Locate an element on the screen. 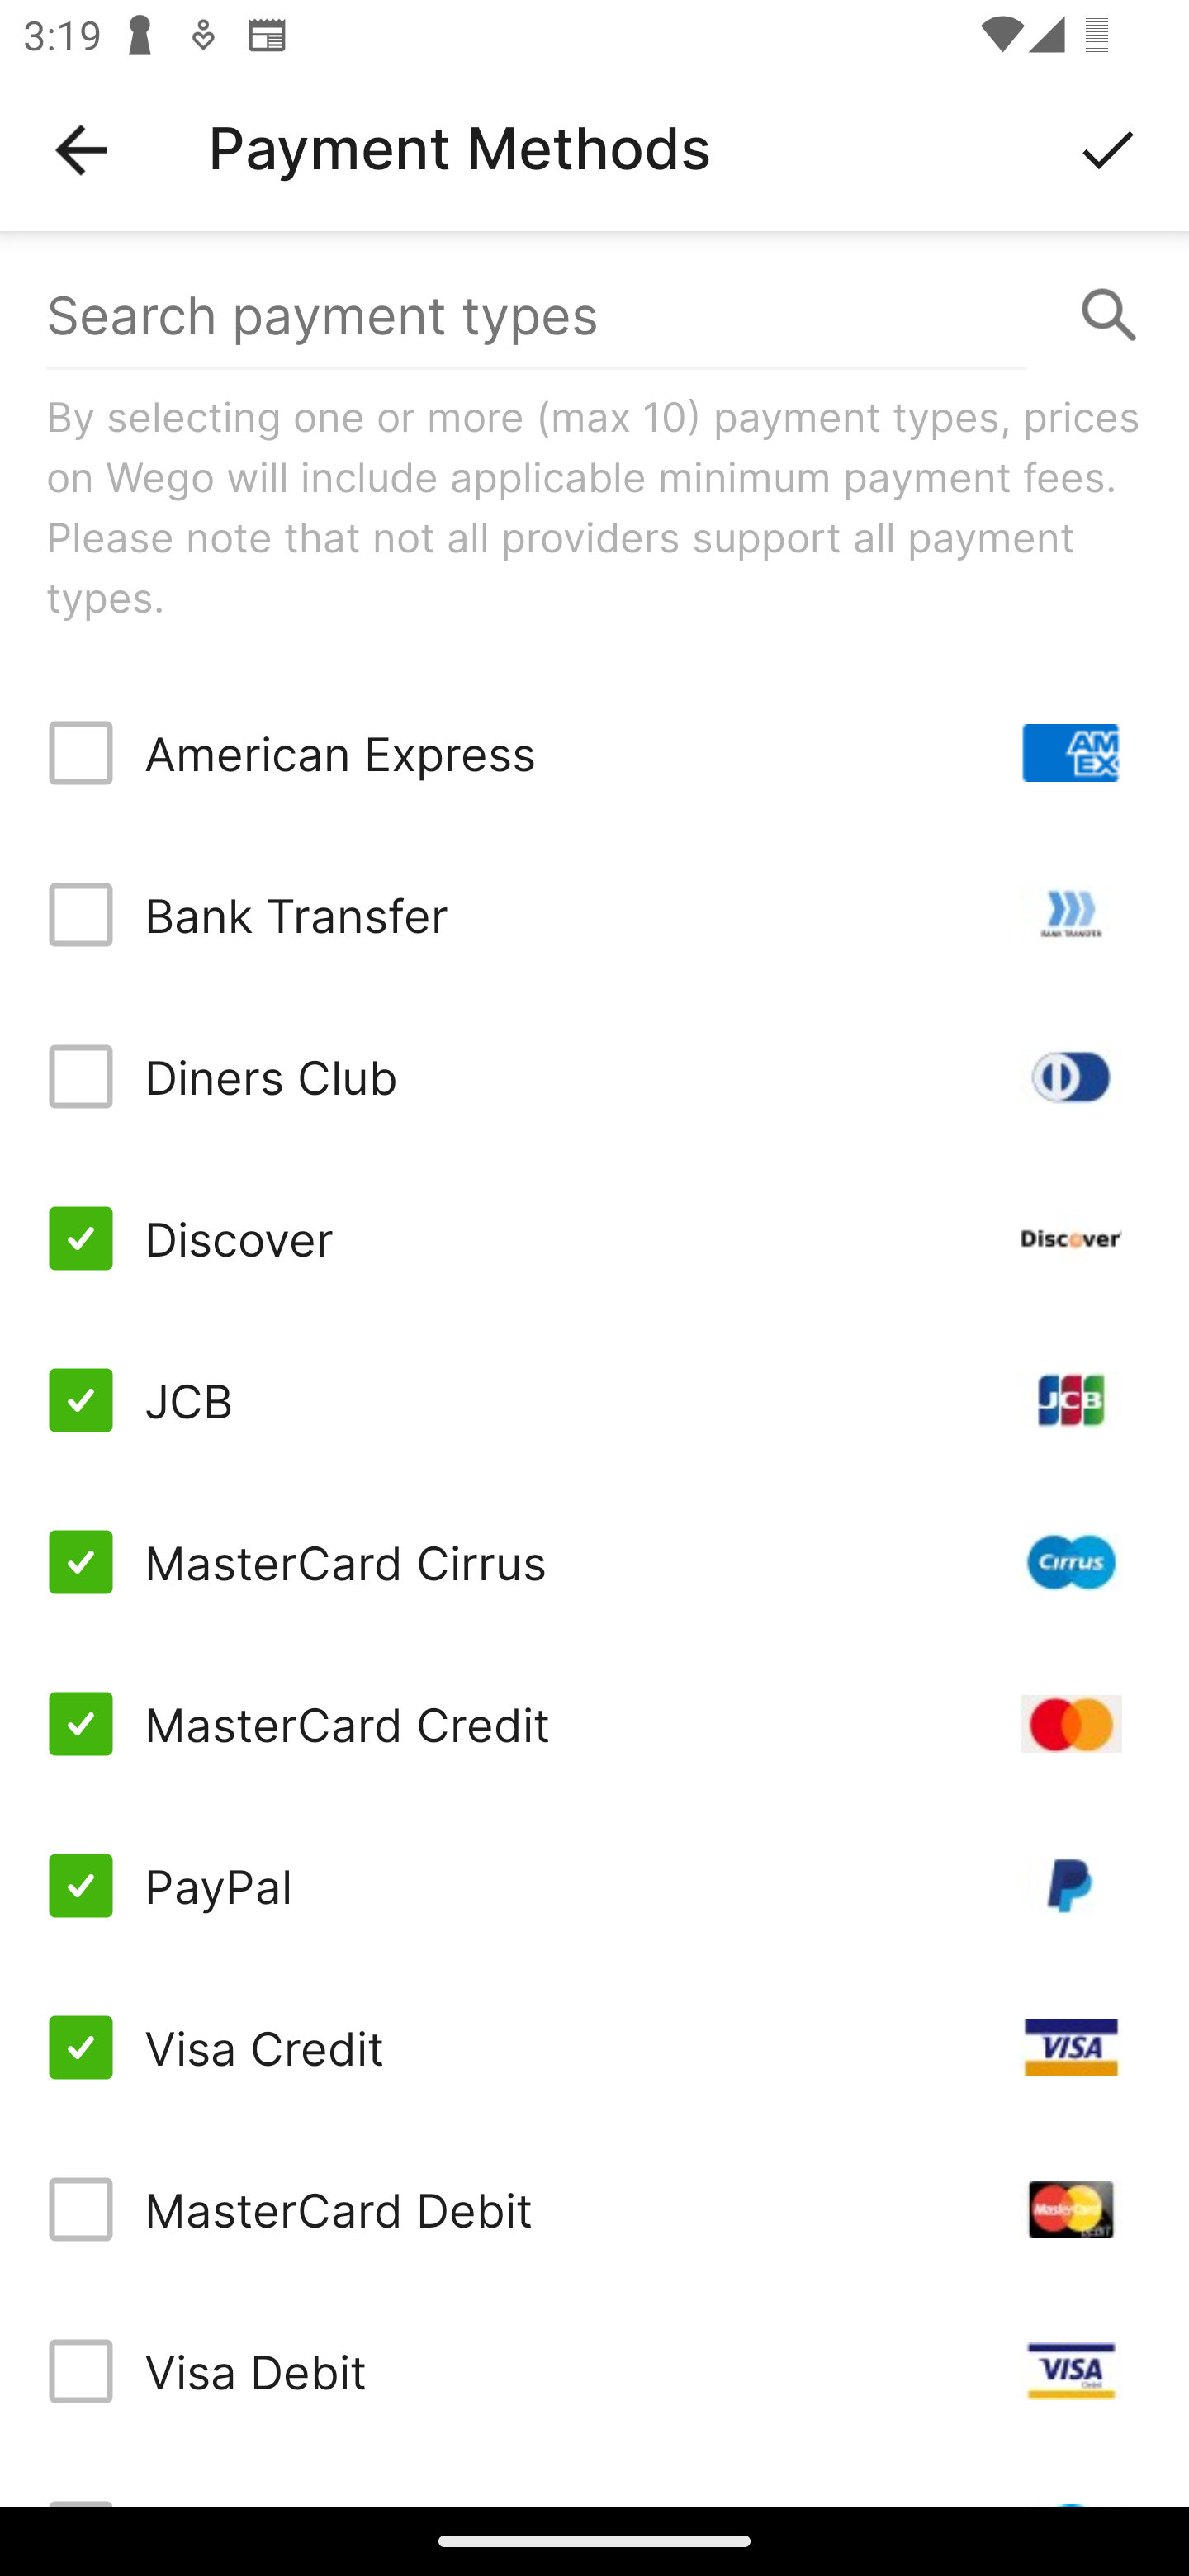 The height and width of the screenshot is (2576, 1189). Visa Credit is located at coordinates (594, 2046).